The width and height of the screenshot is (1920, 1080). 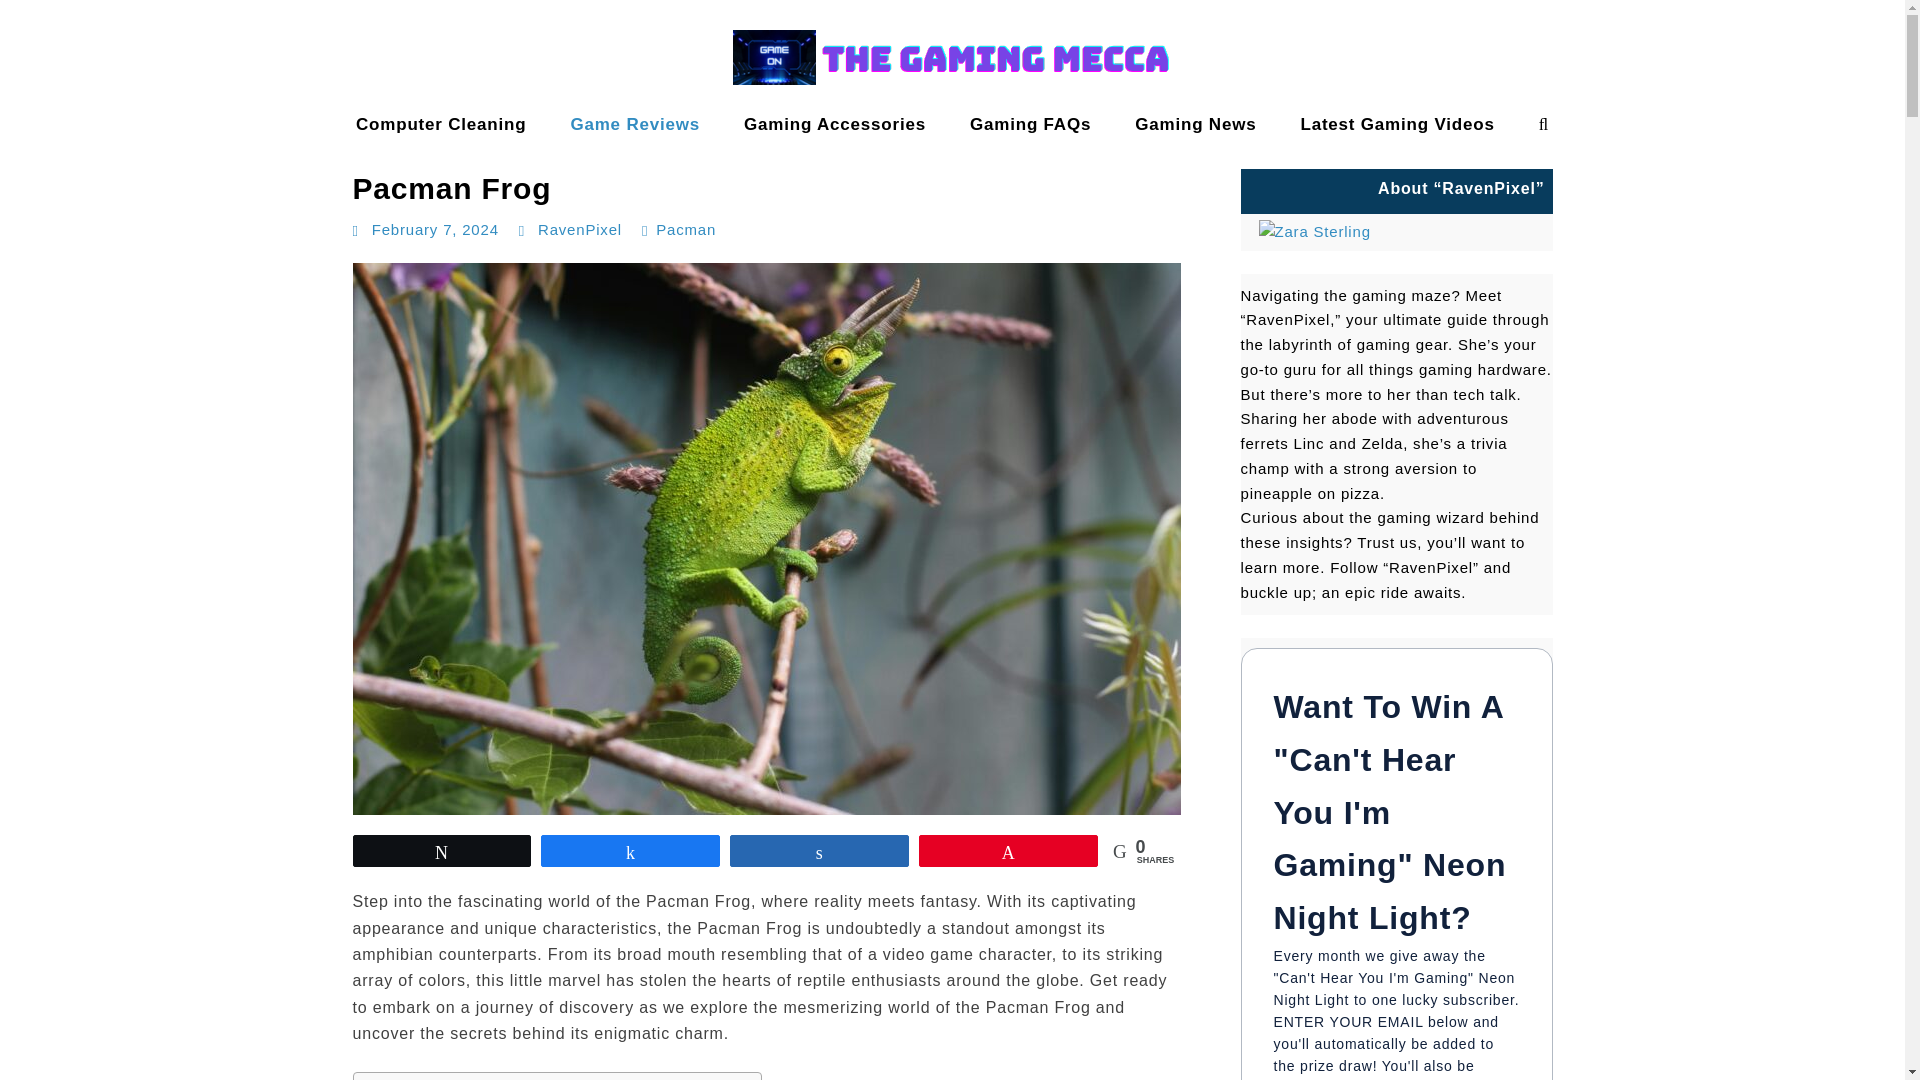 What do you see at coordinates (834, 124) in the screenshot?
I see `Gaming Accessories` at bounding box center [834, 124].